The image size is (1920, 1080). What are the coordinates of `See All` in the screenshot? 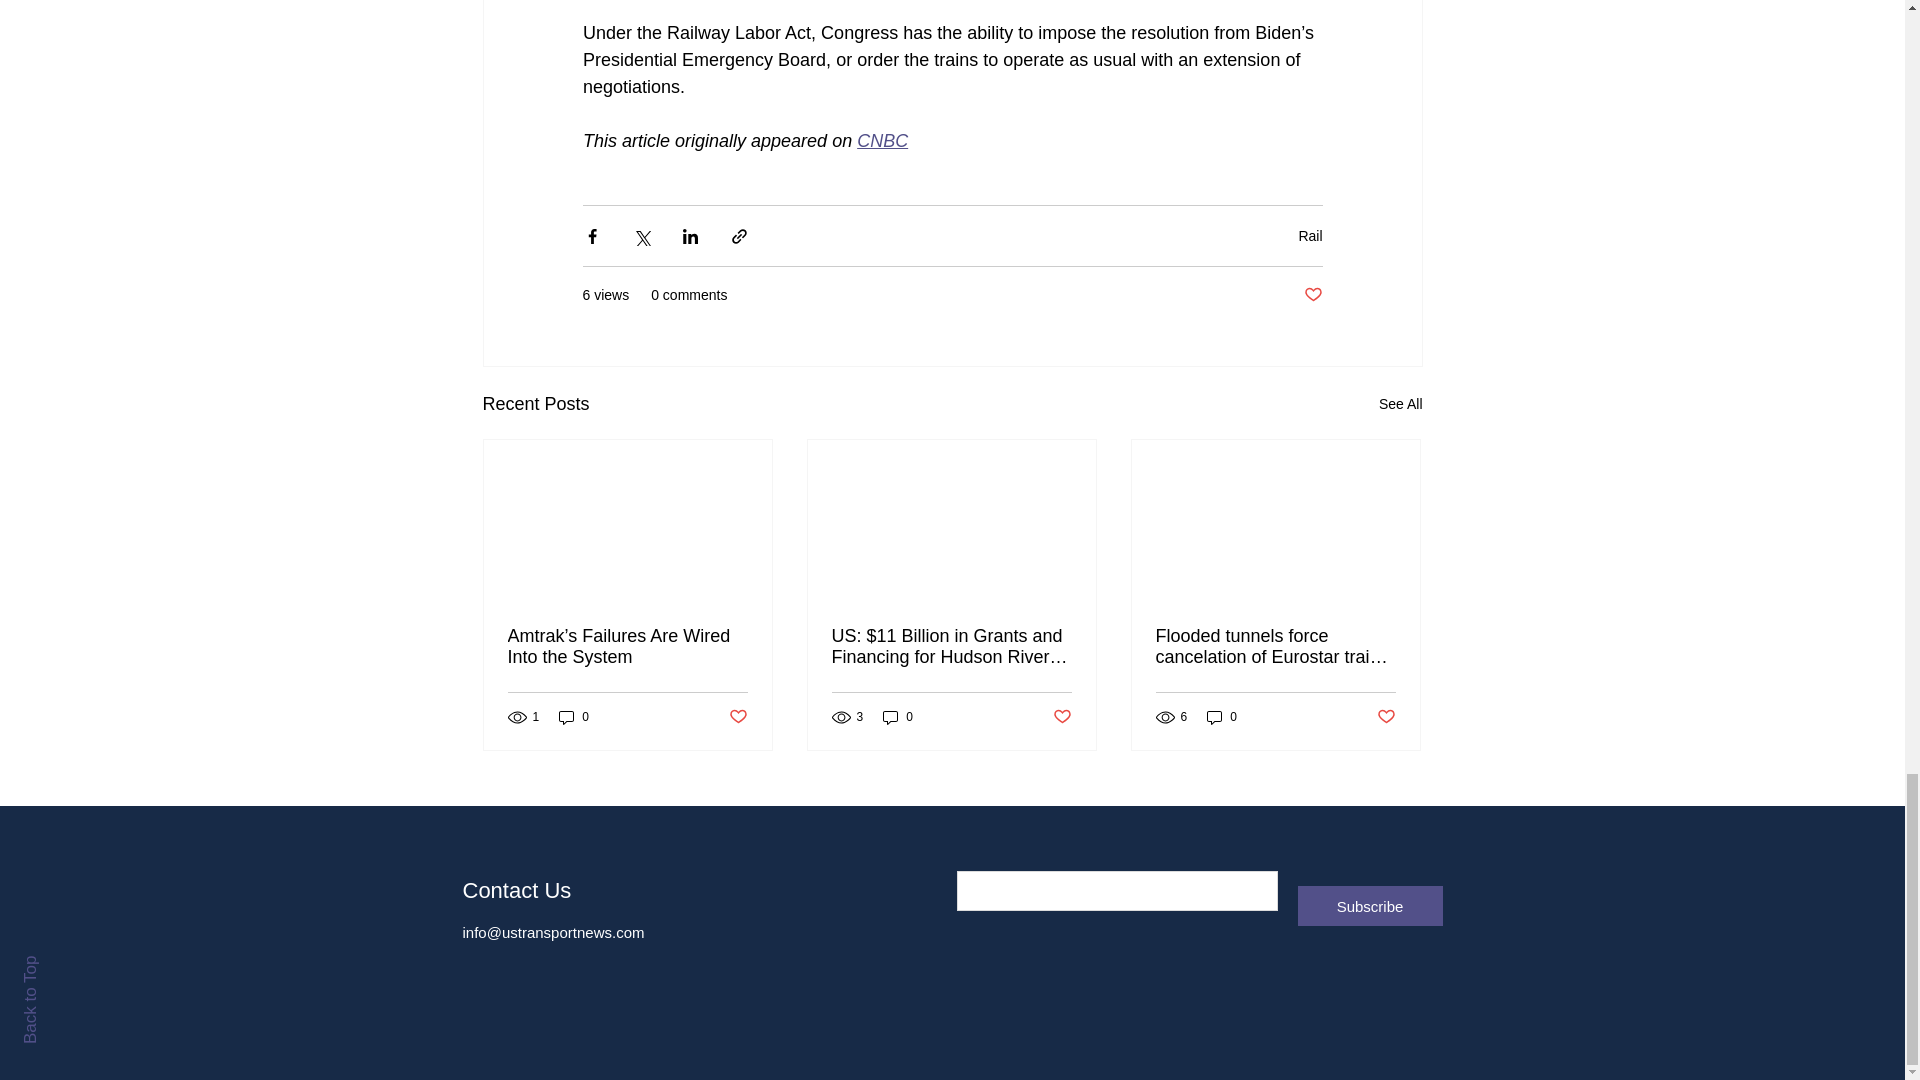 It's located at (1400, 404).